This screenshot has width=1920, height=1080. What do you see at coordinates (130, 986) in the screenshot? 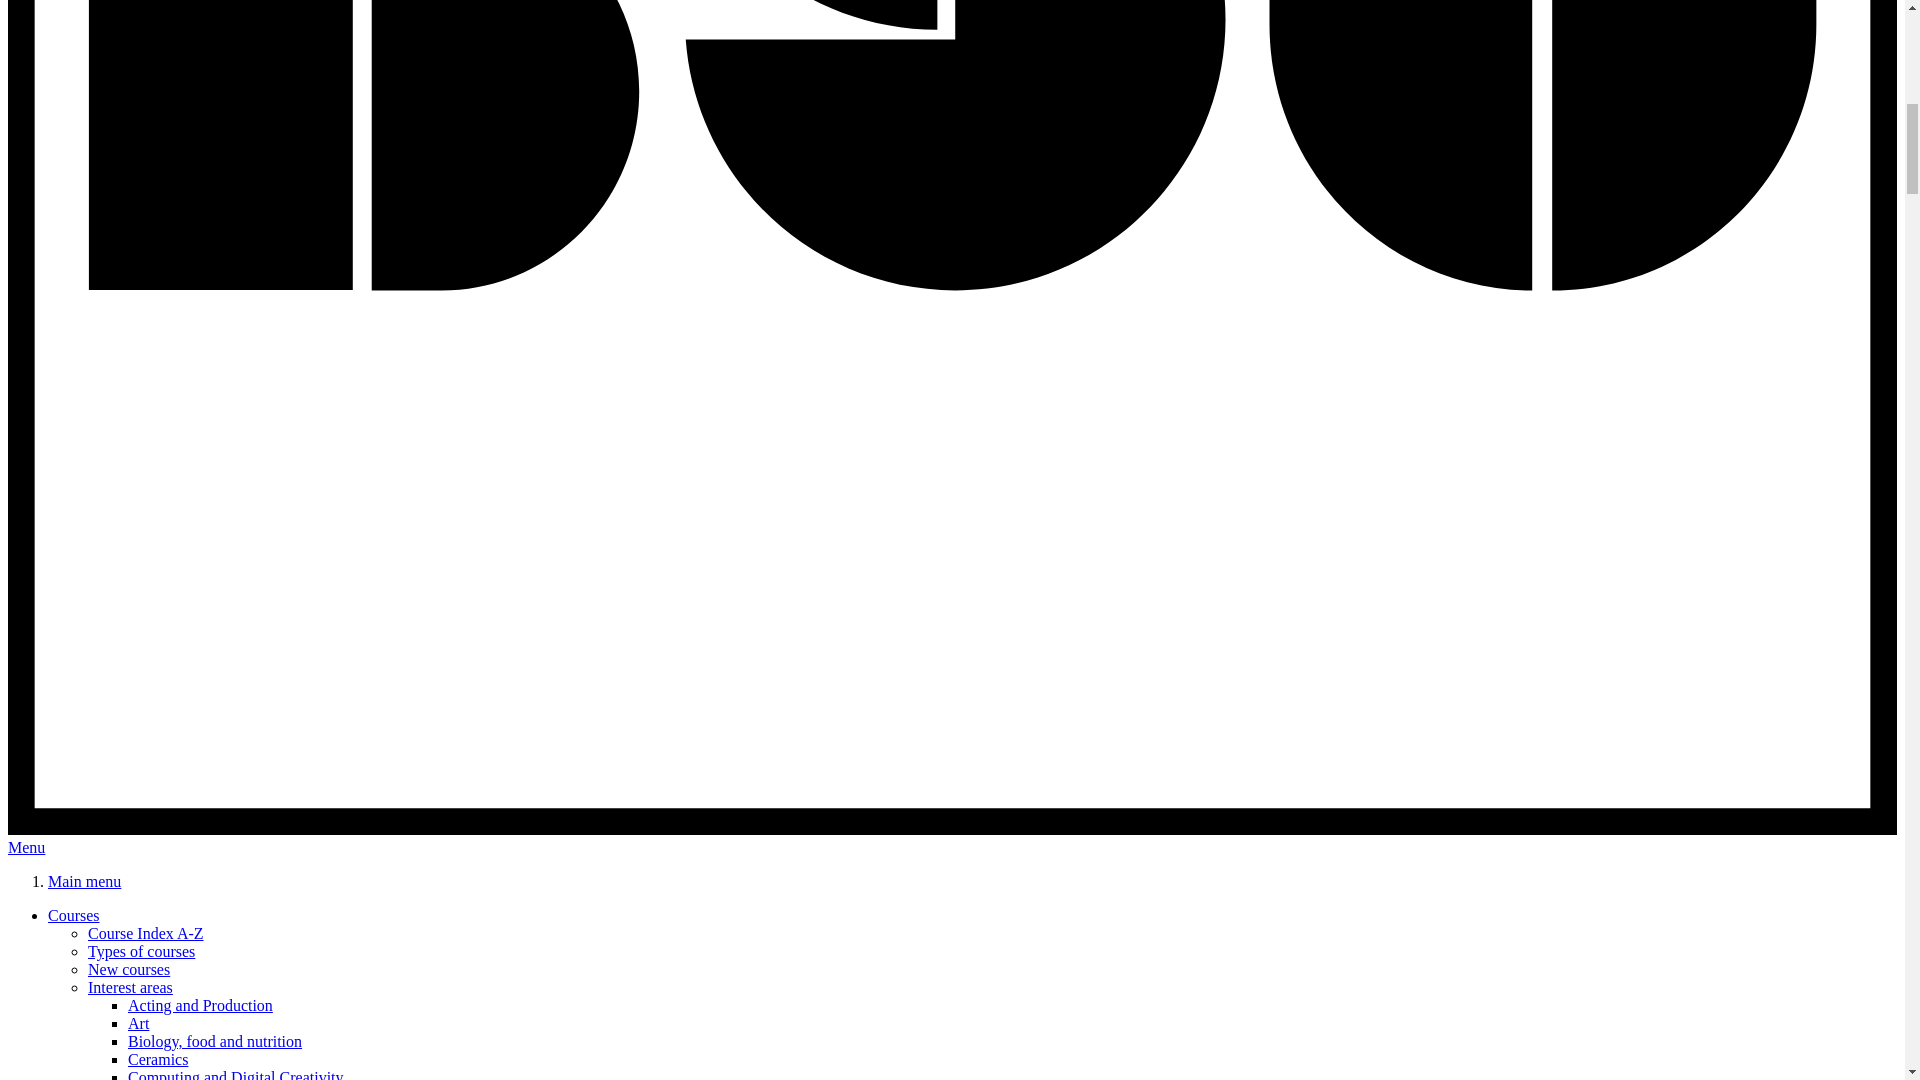
I see `Interest areas` at bounding box center [130, 986].